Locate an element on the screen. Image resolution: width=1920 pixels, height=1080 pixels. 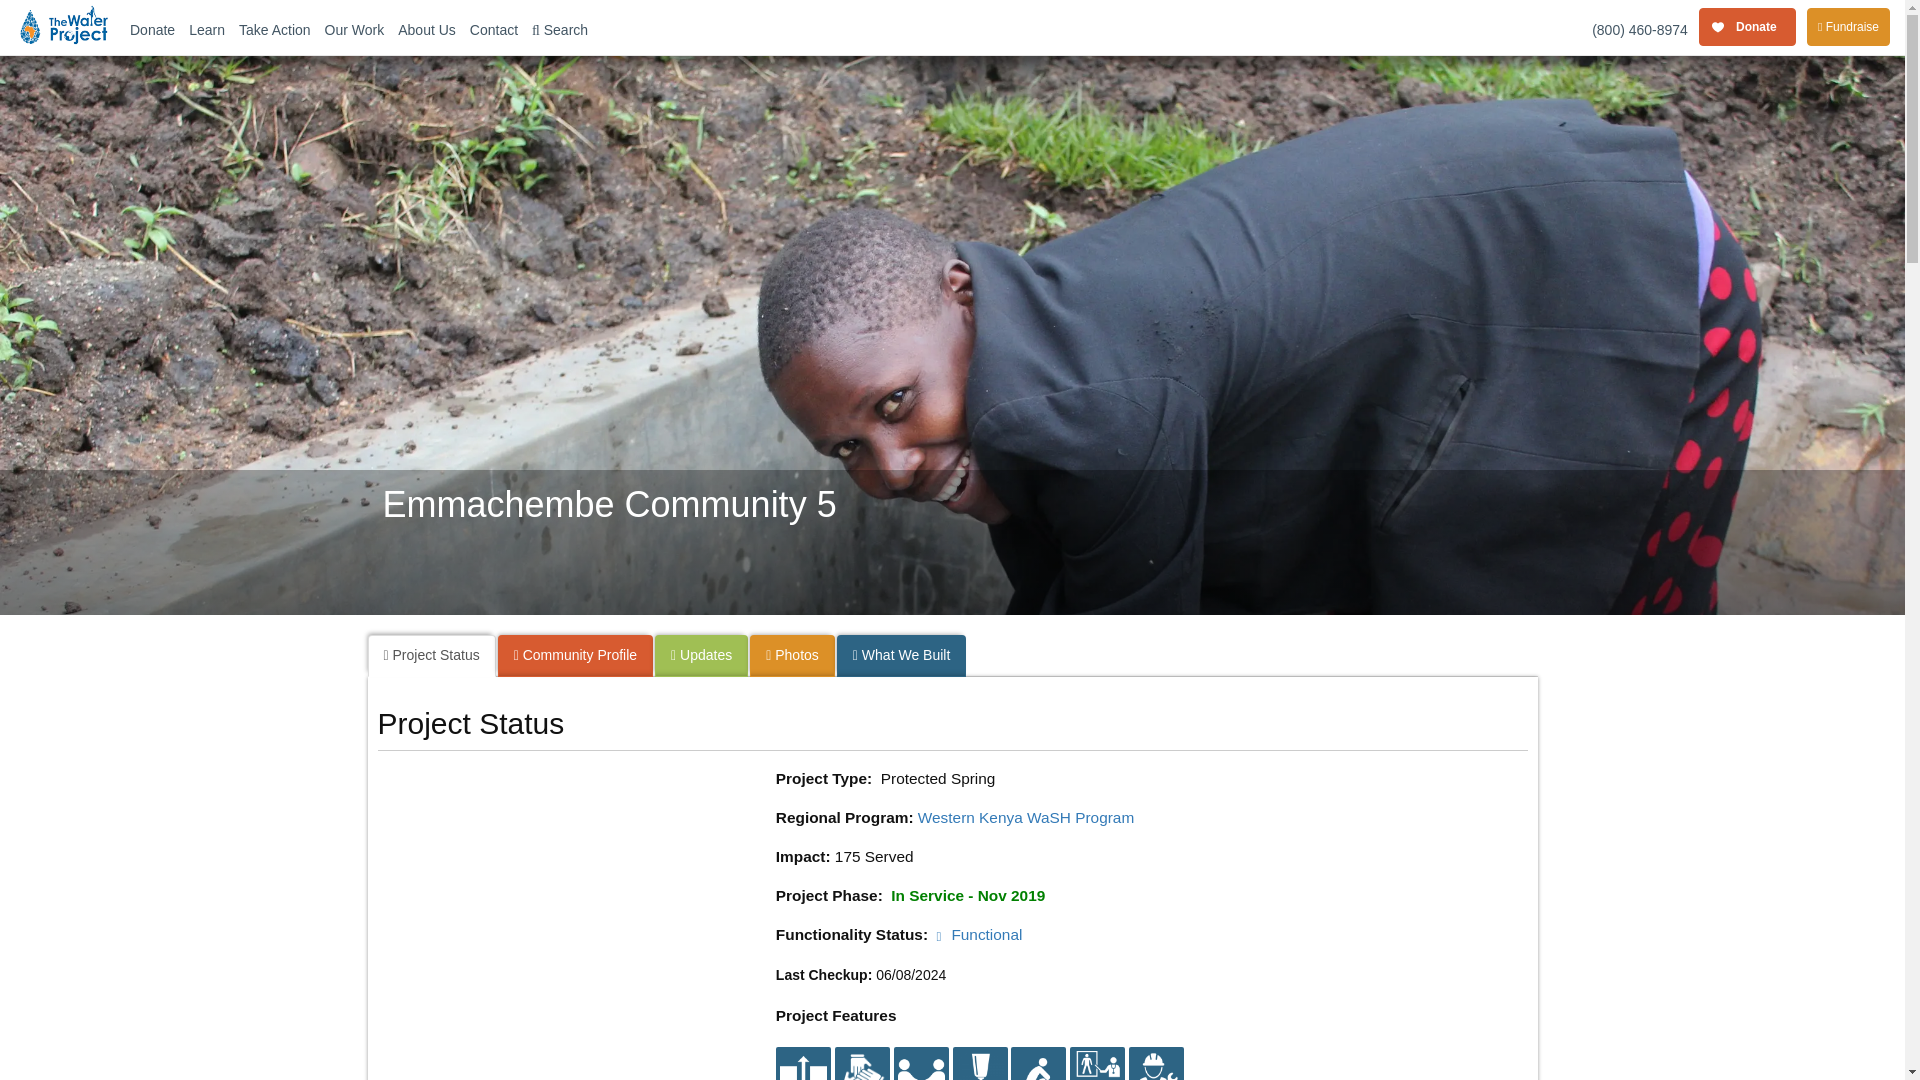
Our Work is located at coordinates (354, 28).